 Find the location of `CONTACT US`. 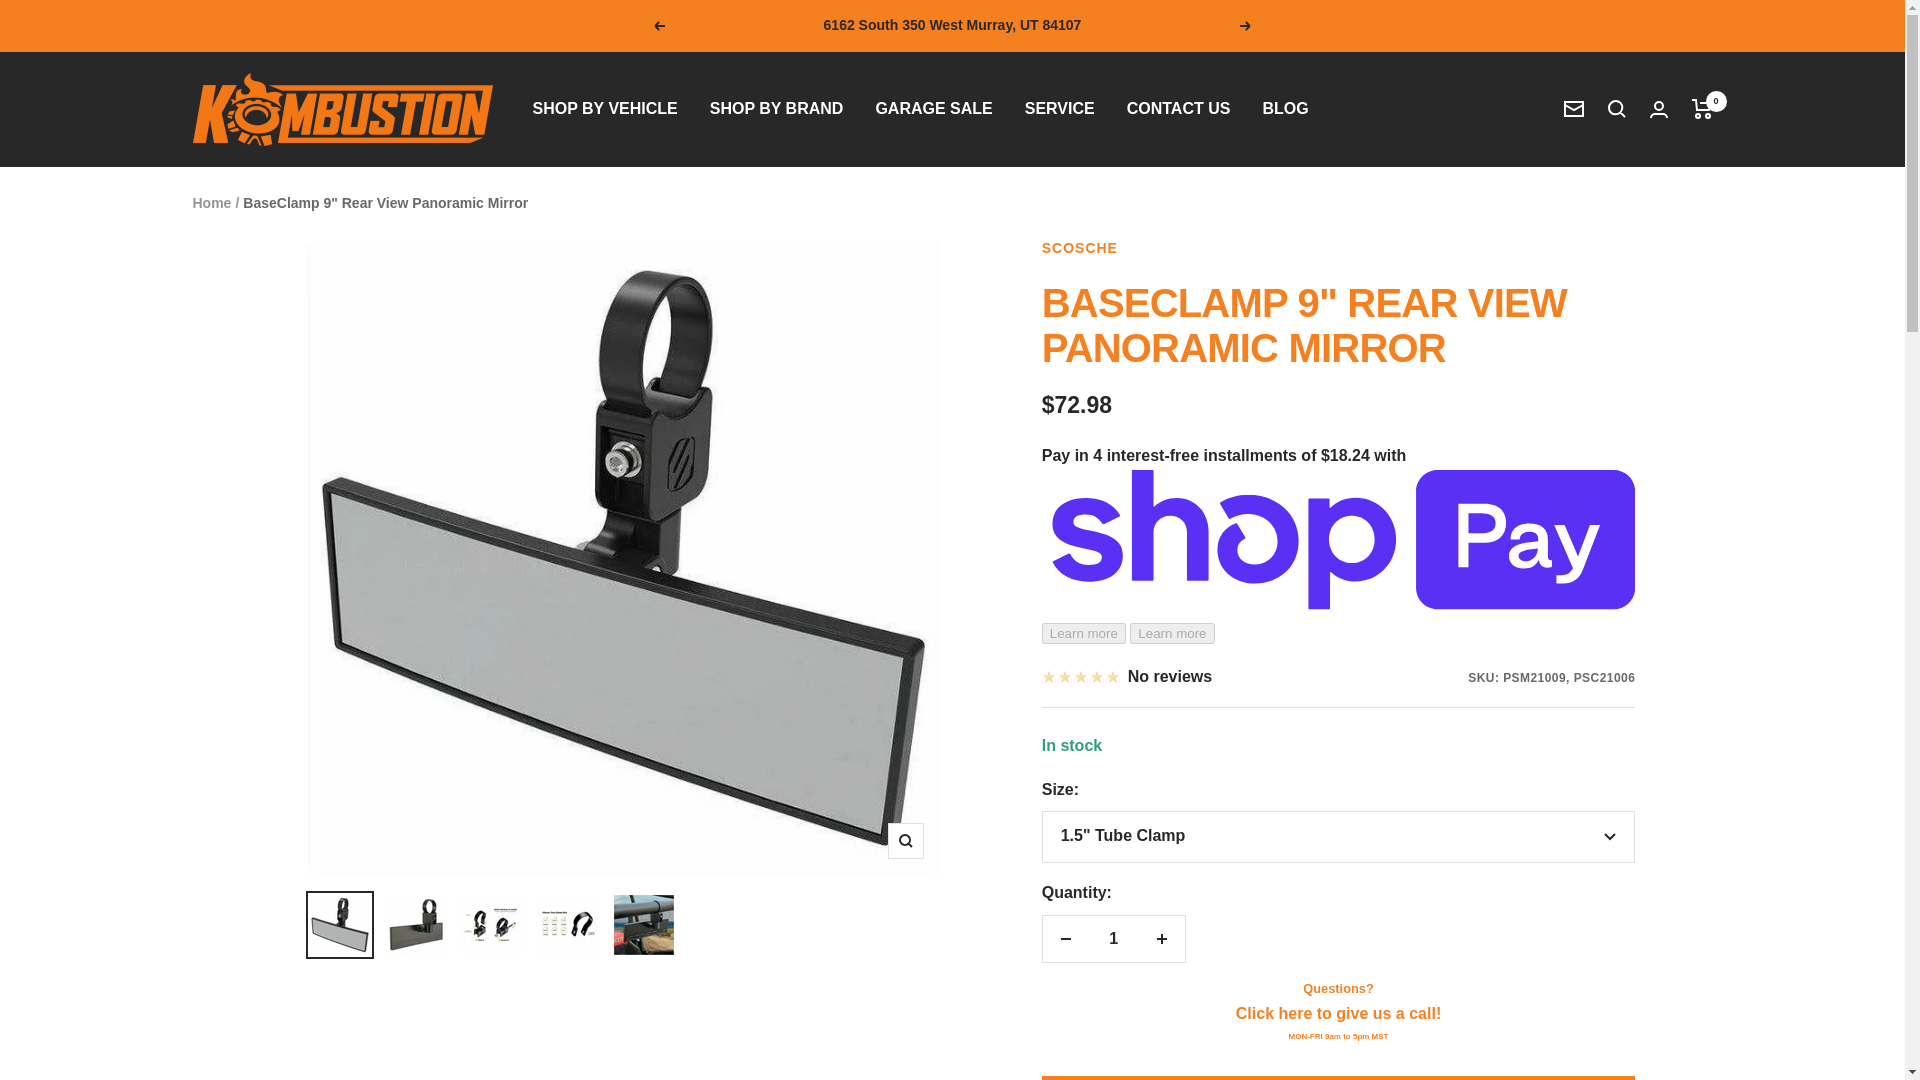

CONTACT US is located at coordinates (1178, 109).